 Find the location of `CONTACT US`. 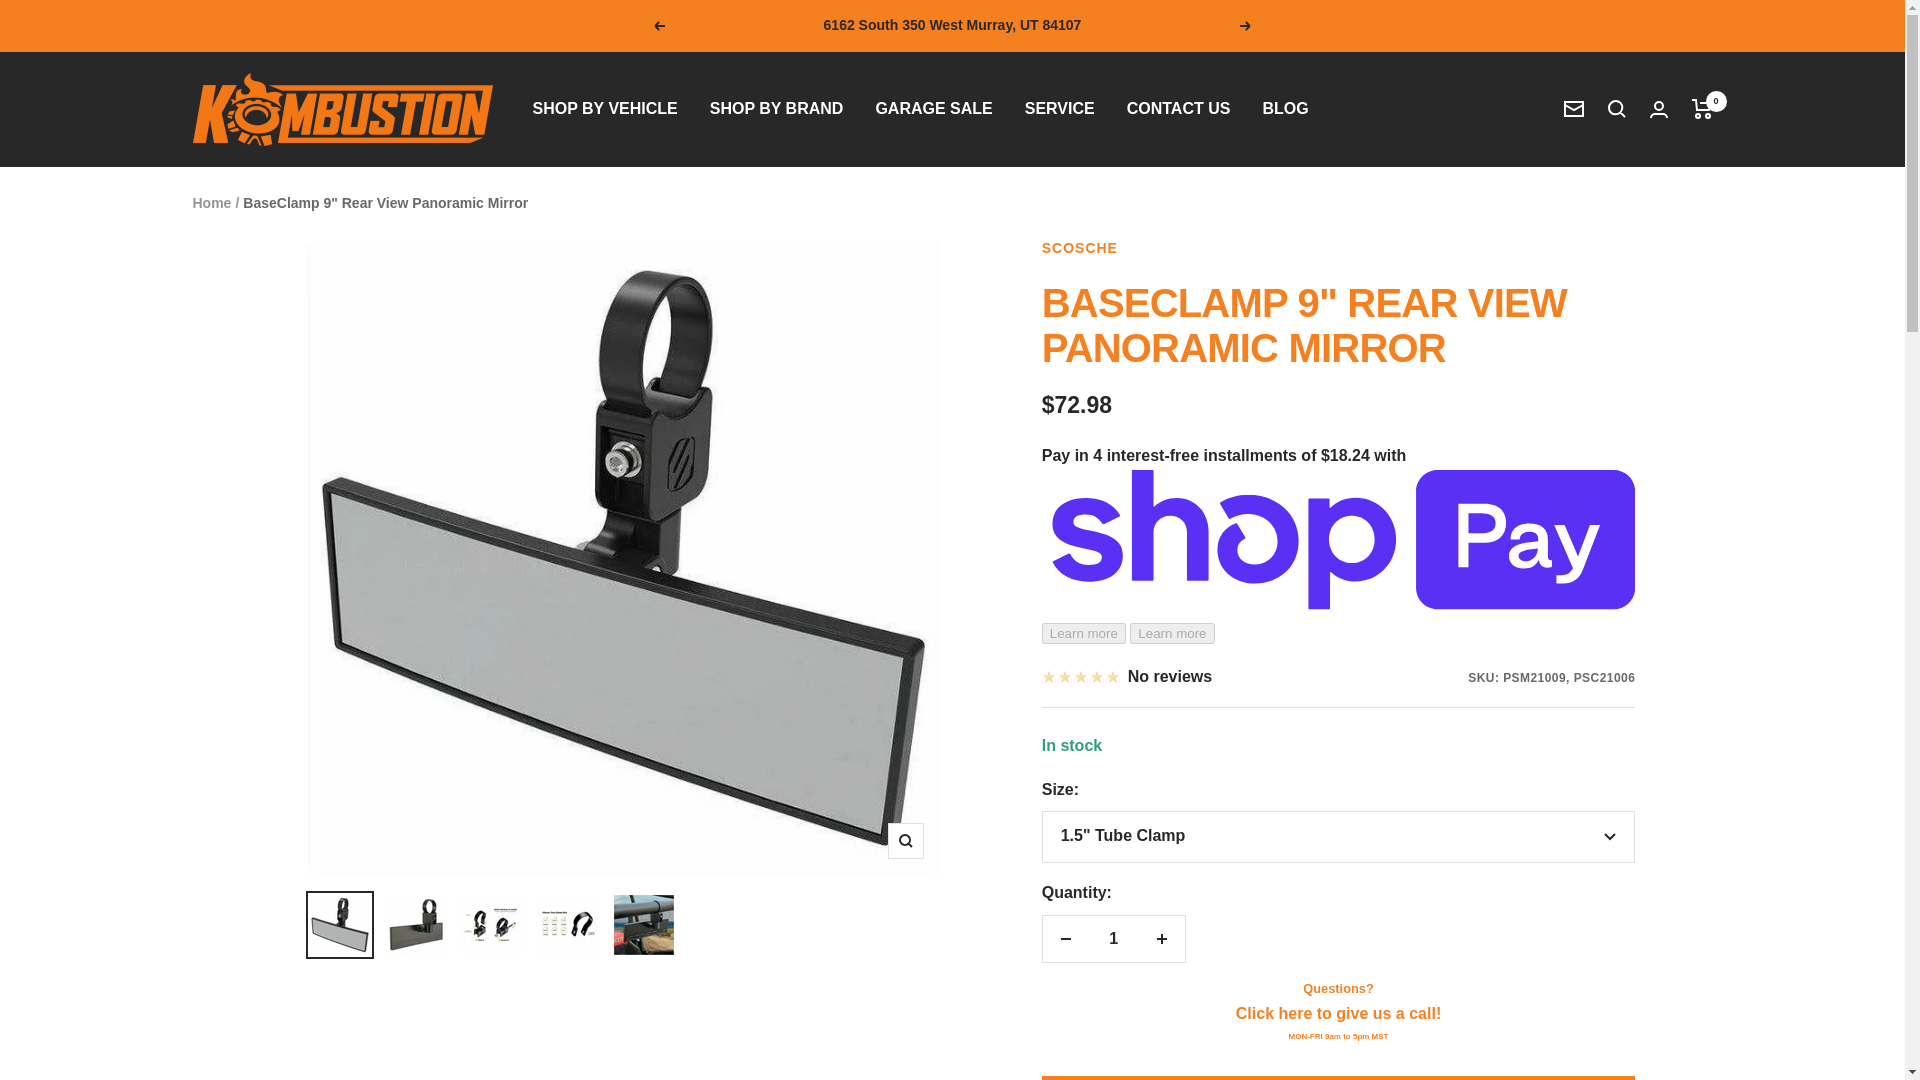

CONTACT US is located at coordinates (1178, 109).